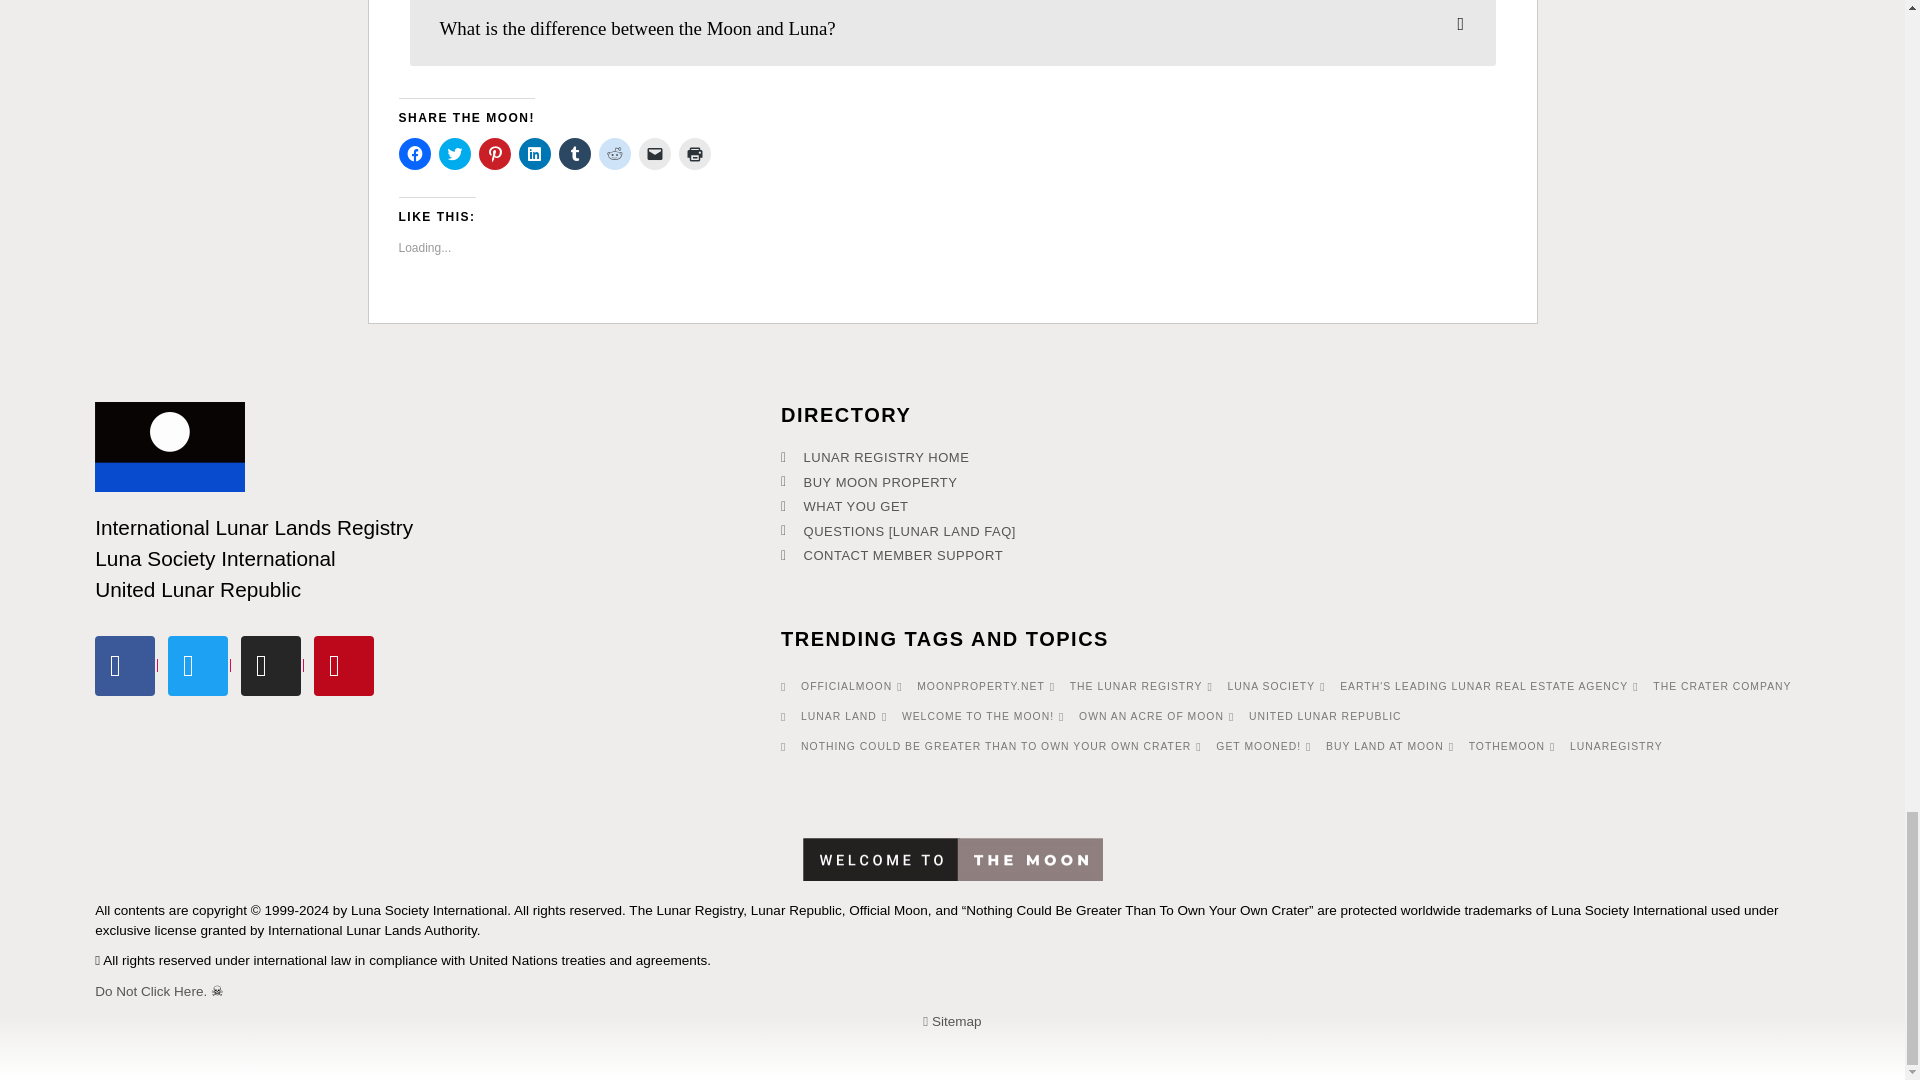 The image size is (1920, 1080). Describe the element at coordinates (694, 154) in the screenshot. I see `Click to print` at that location.